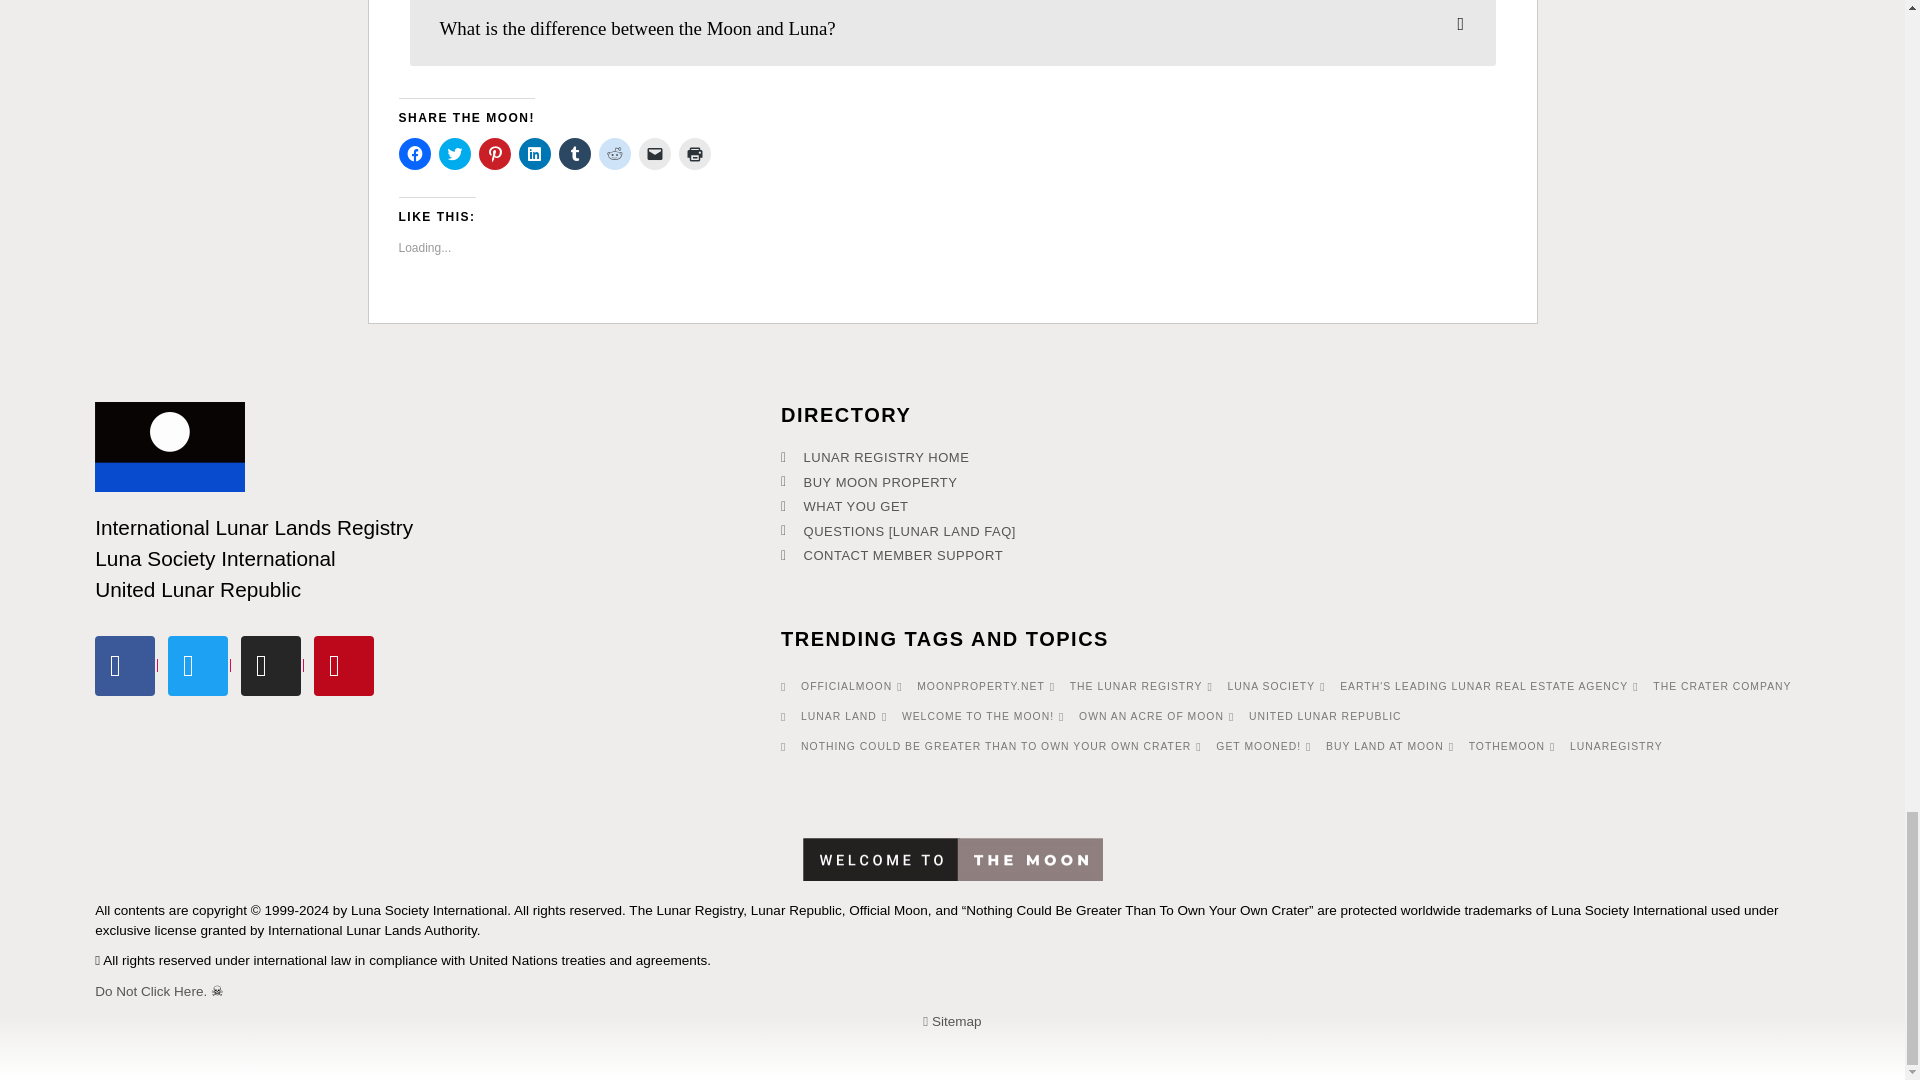 The image size is (1920, 1080). Describe the element at coordinates (694, 154) in the screenshot. I see `Click to print` at that location.